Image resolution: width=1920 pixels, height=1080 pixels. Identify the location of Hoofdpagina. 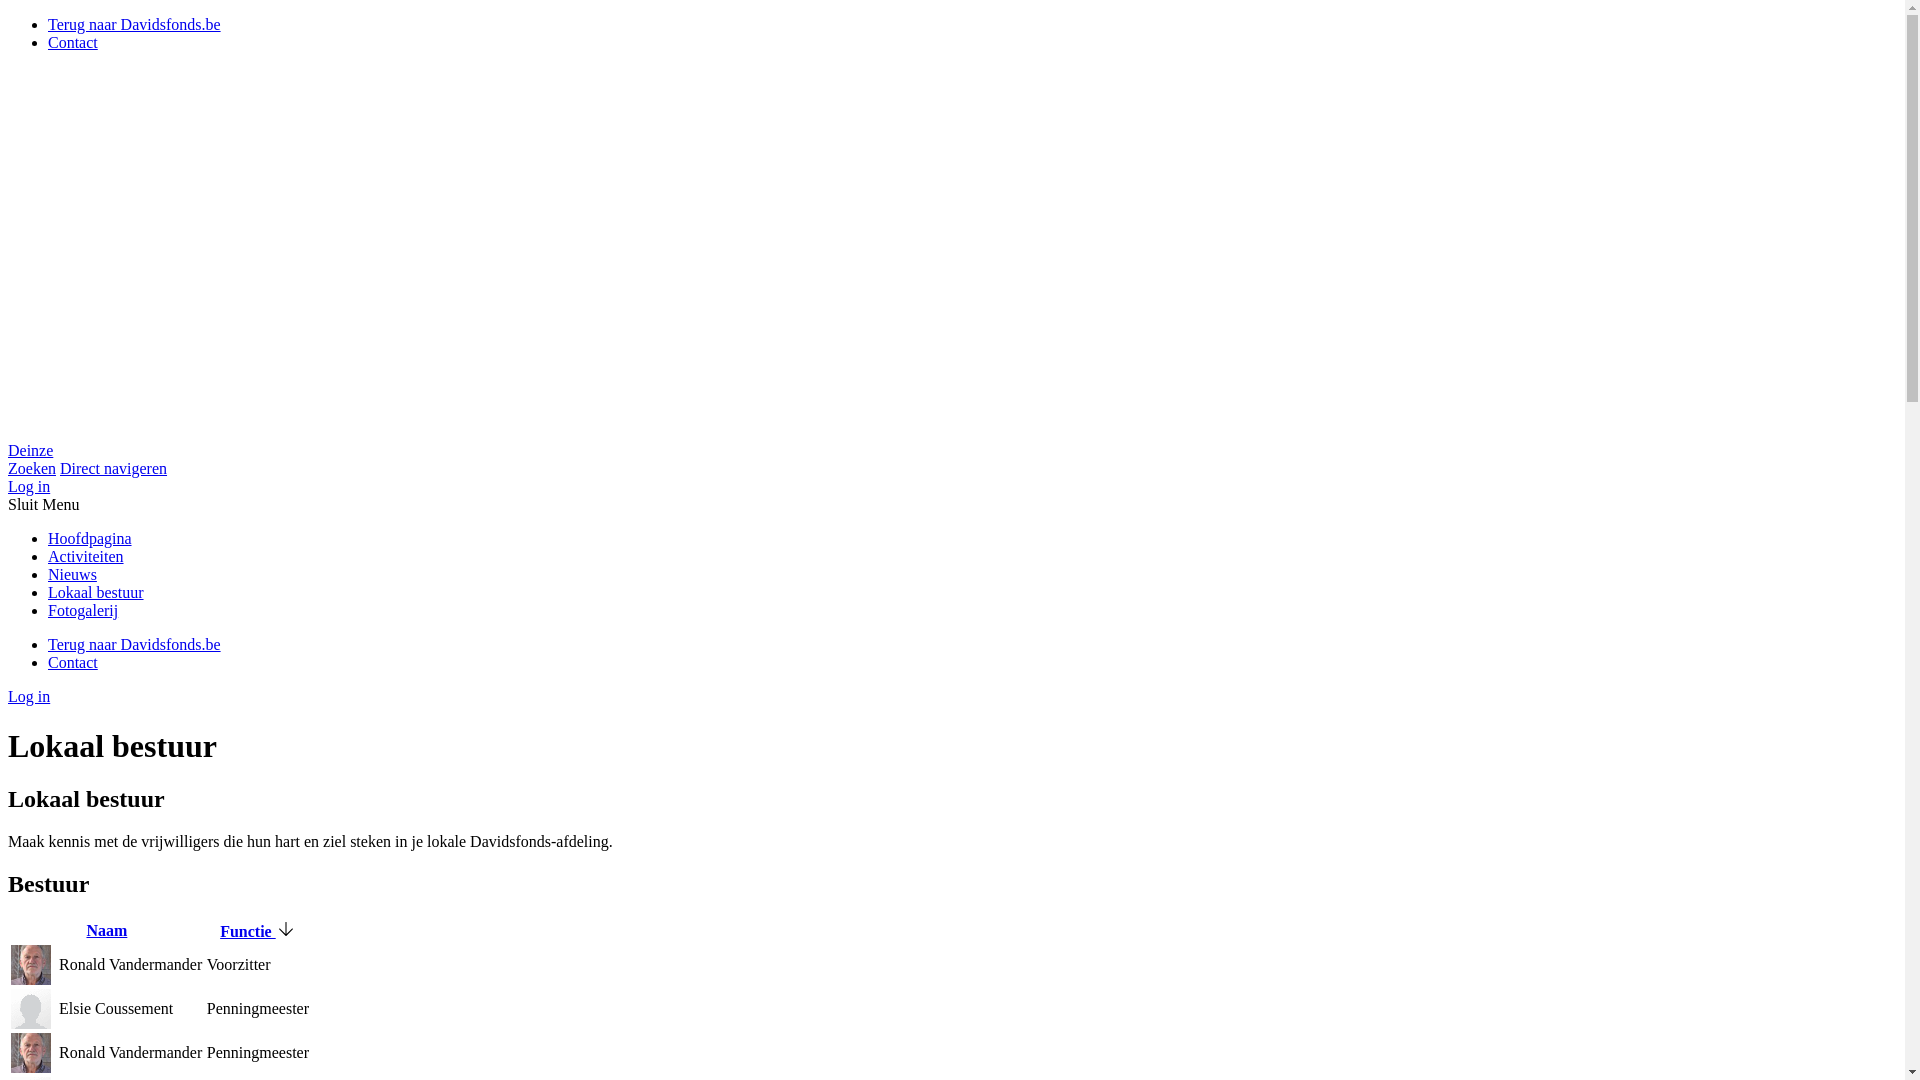
(90, 538).